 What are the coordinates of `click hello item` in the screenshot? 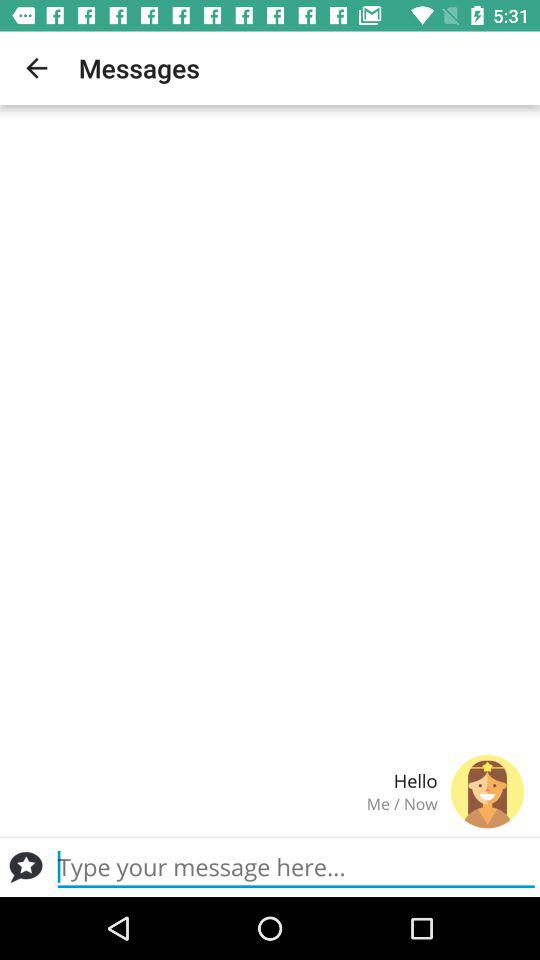 It's located at (226, 780).